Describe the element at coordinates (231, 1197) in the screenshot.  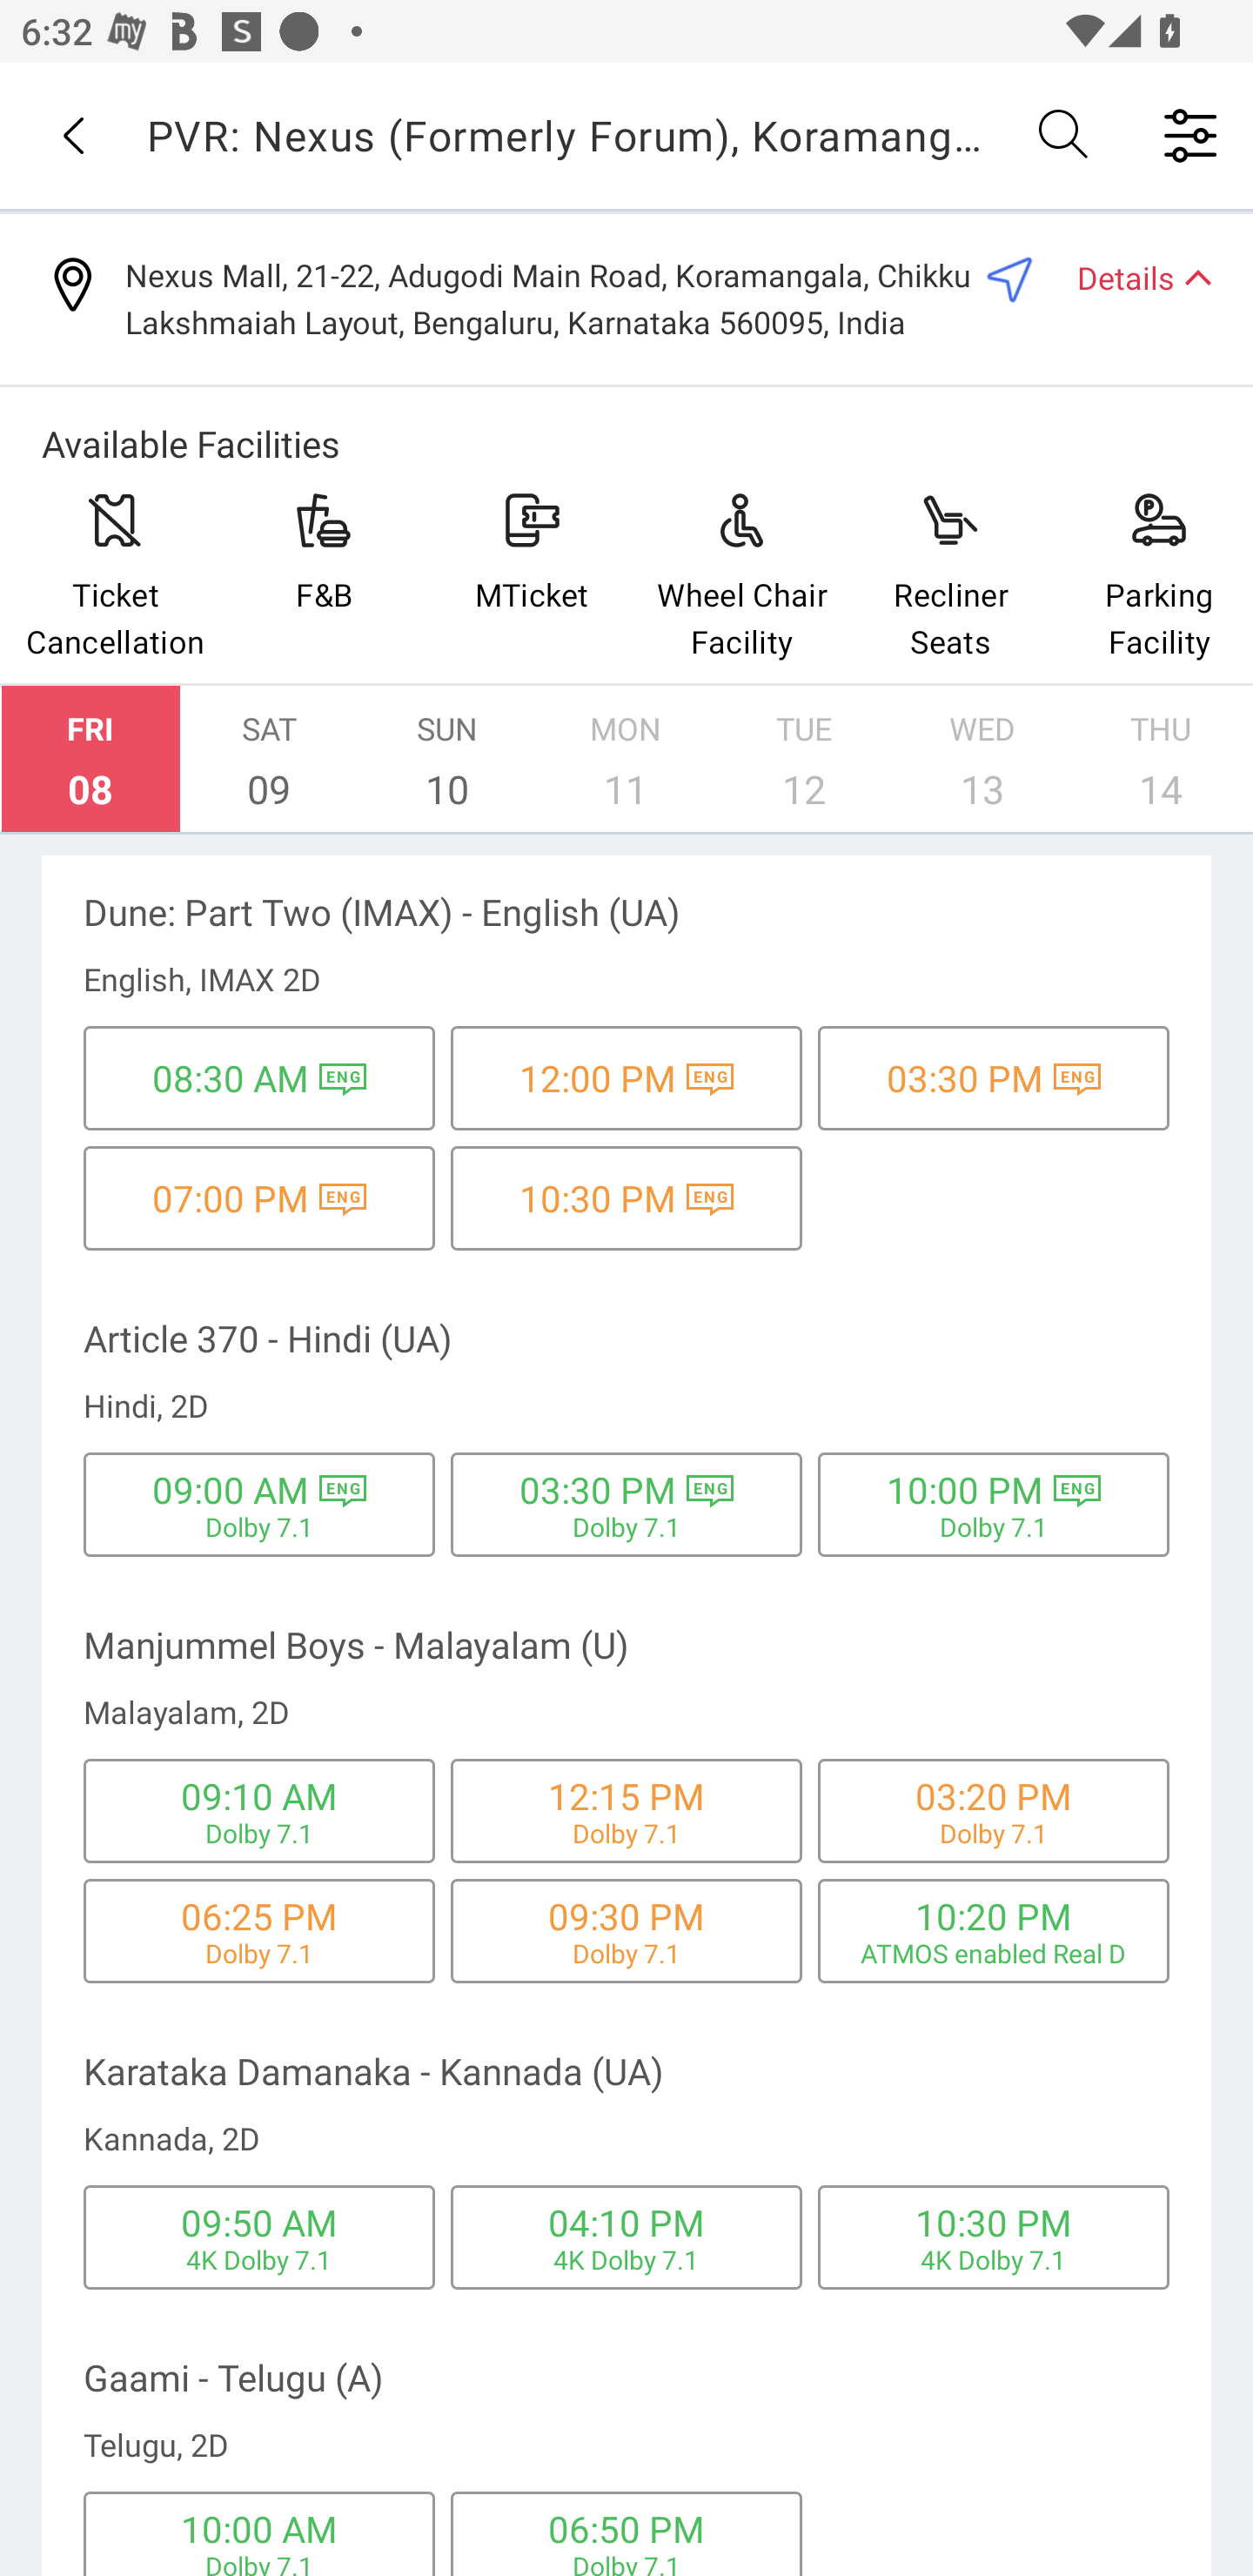
I see `07:00 PM` at that location.